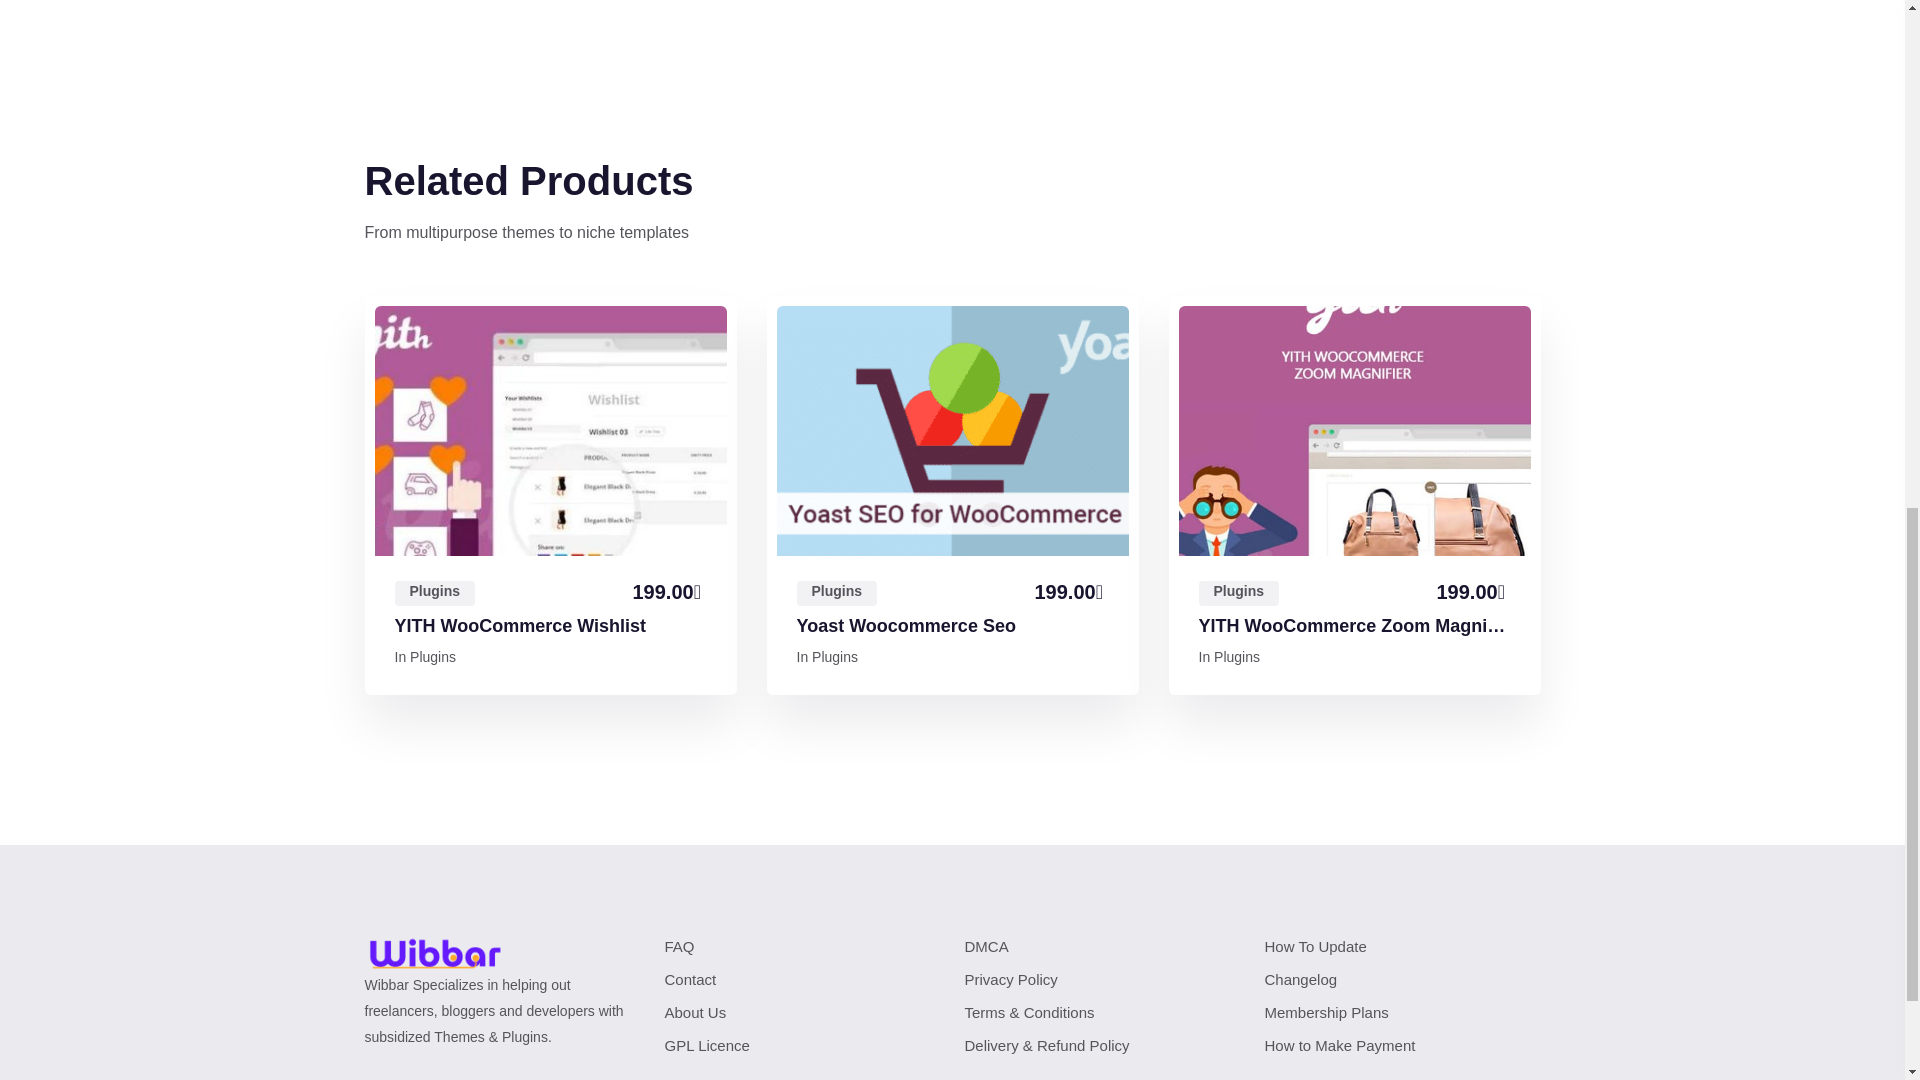  Describe the element at coordinates (836, 593) in the screenshot. I see `Plugins` at that location.